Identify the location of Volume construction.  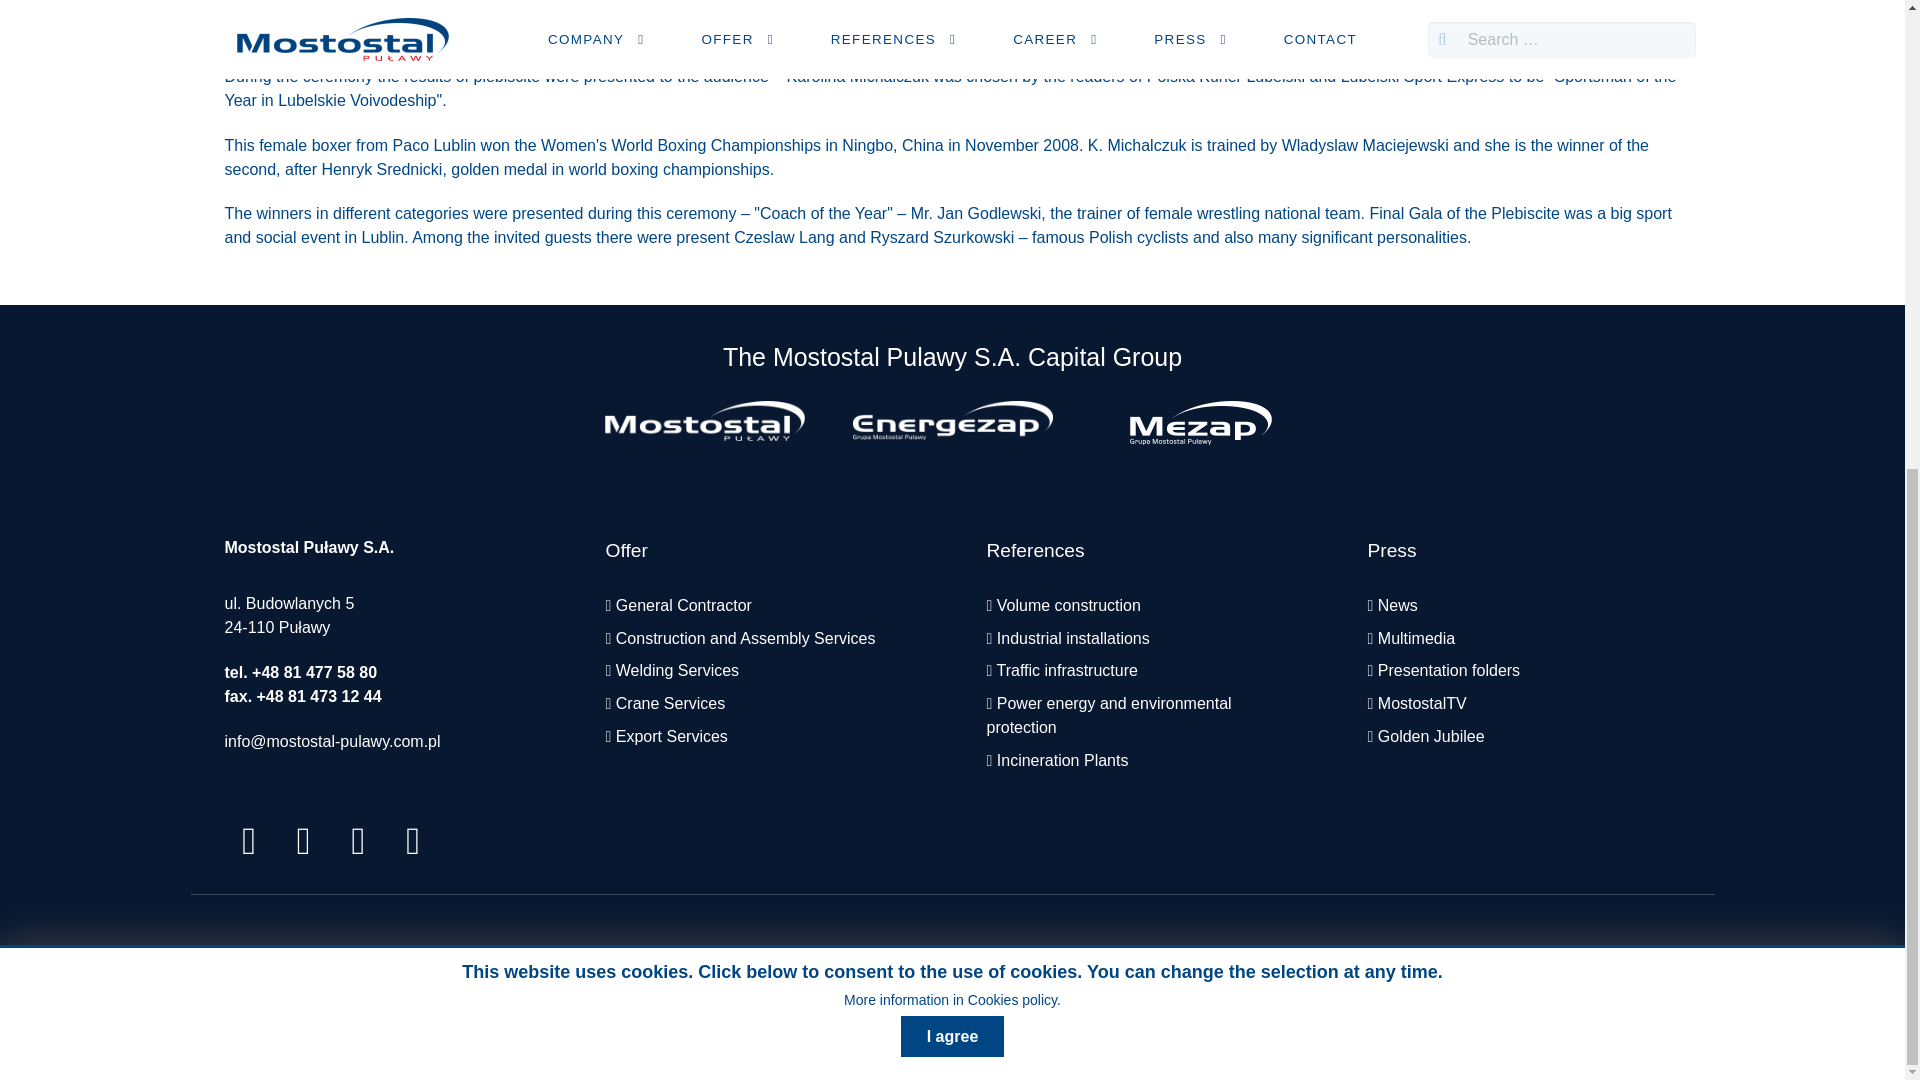
(1068, 606).